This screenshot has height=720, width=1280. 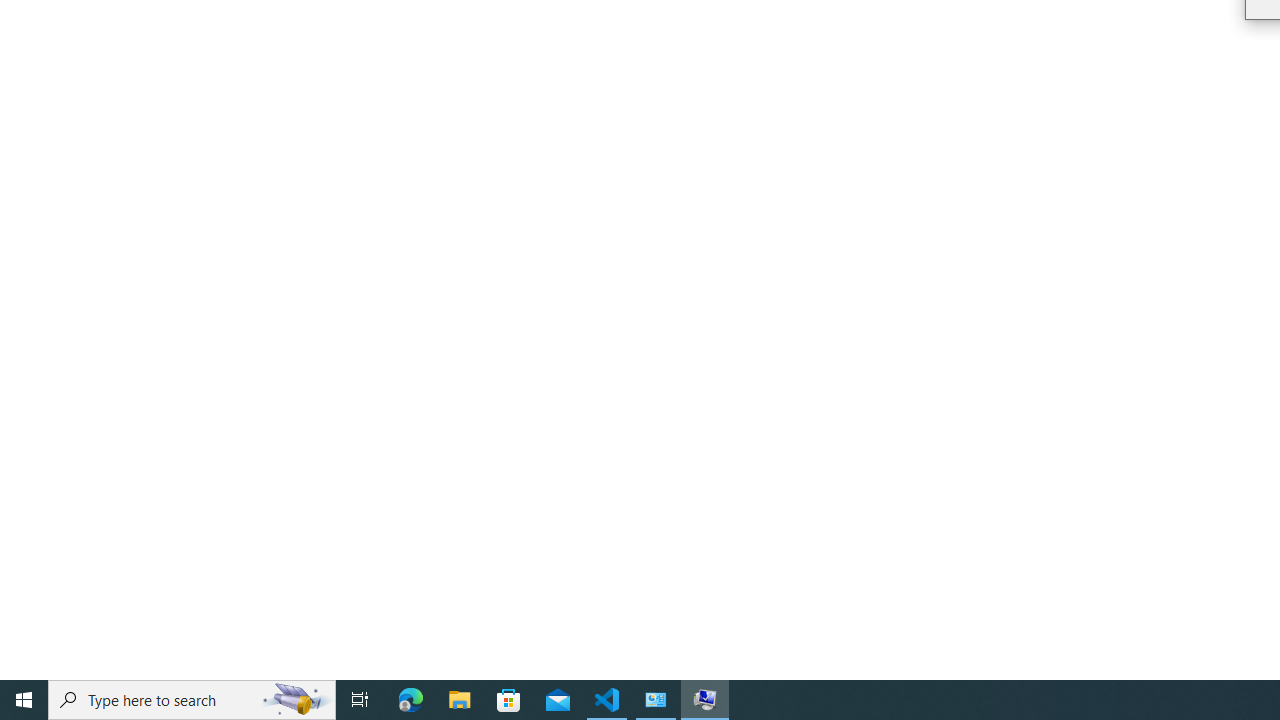 What do you see at coordinates (607, 700) in the screenshot?
I see `Visual Studio Code - 1 running window` at bounding box center [607, 700].